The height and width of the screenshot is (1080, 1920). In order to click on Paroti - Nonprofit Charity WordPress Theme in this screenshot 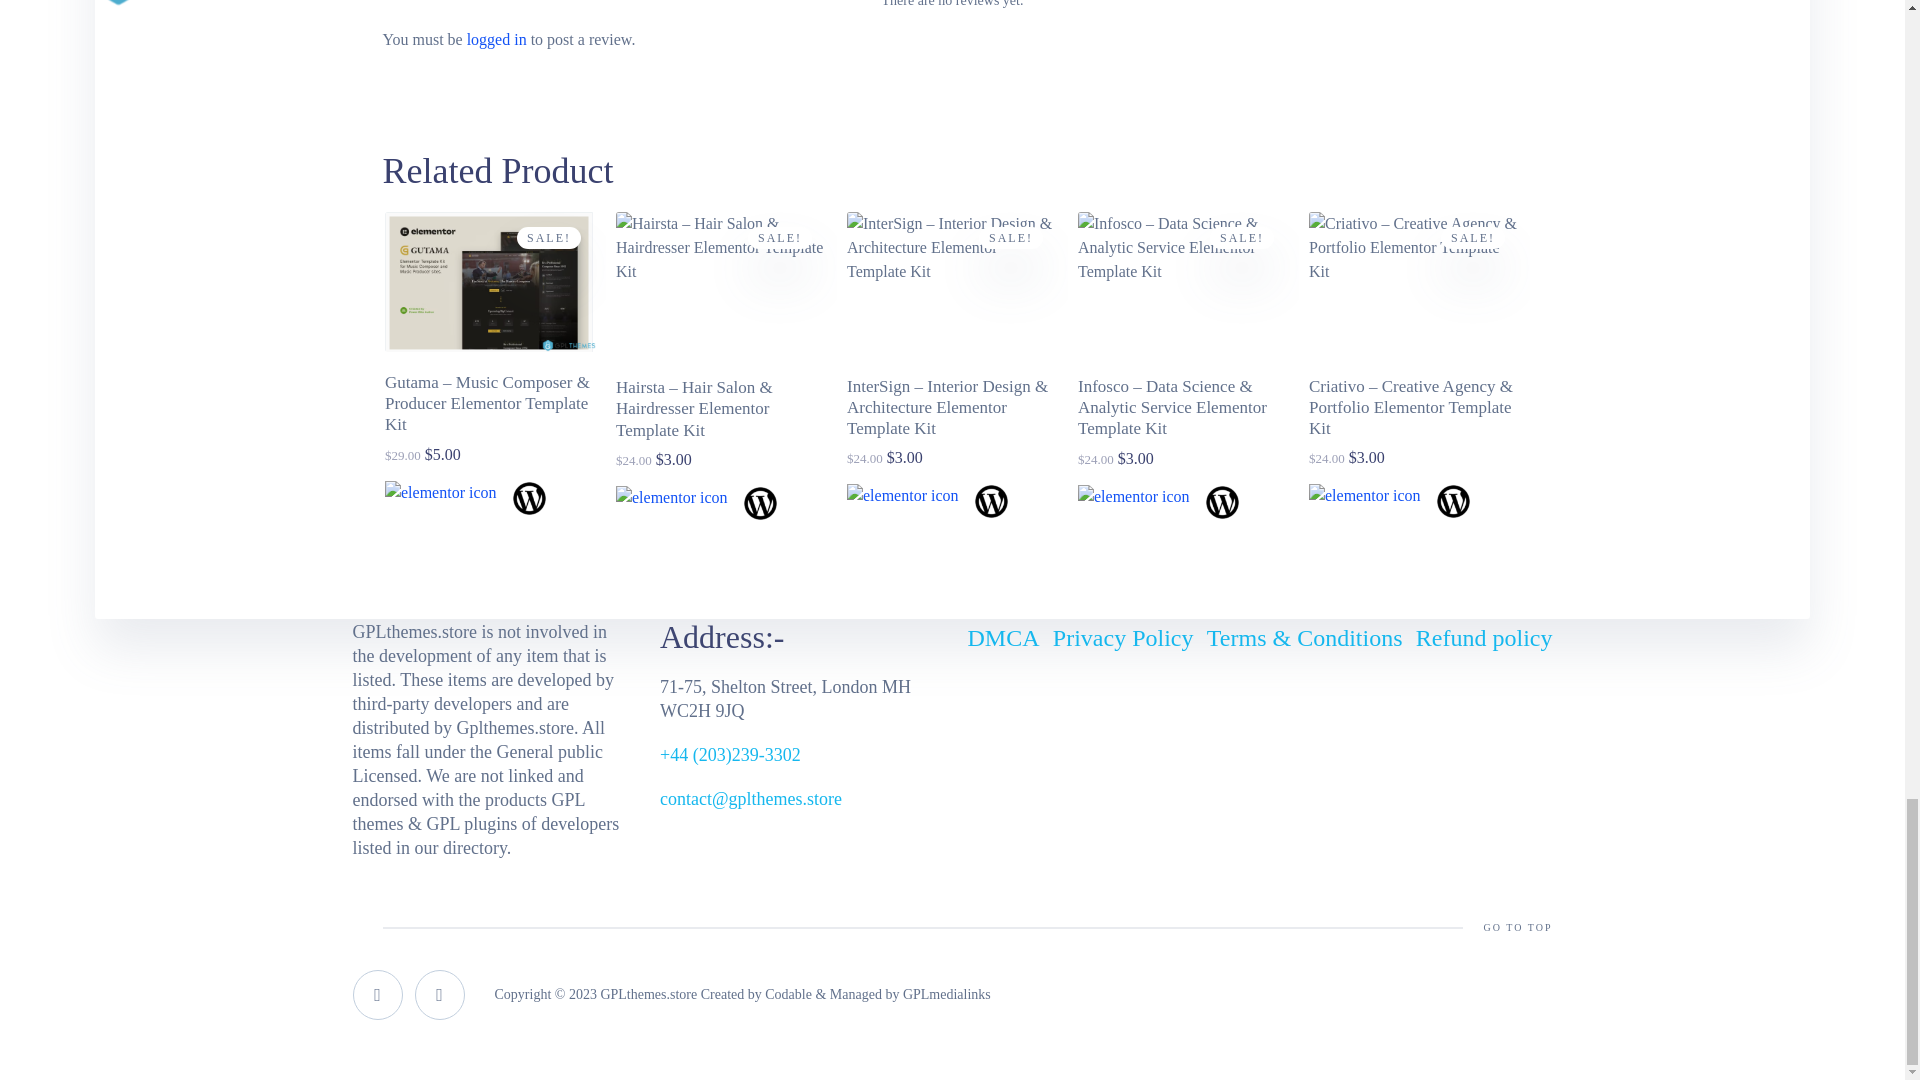, I will do `click(490, 282)`.